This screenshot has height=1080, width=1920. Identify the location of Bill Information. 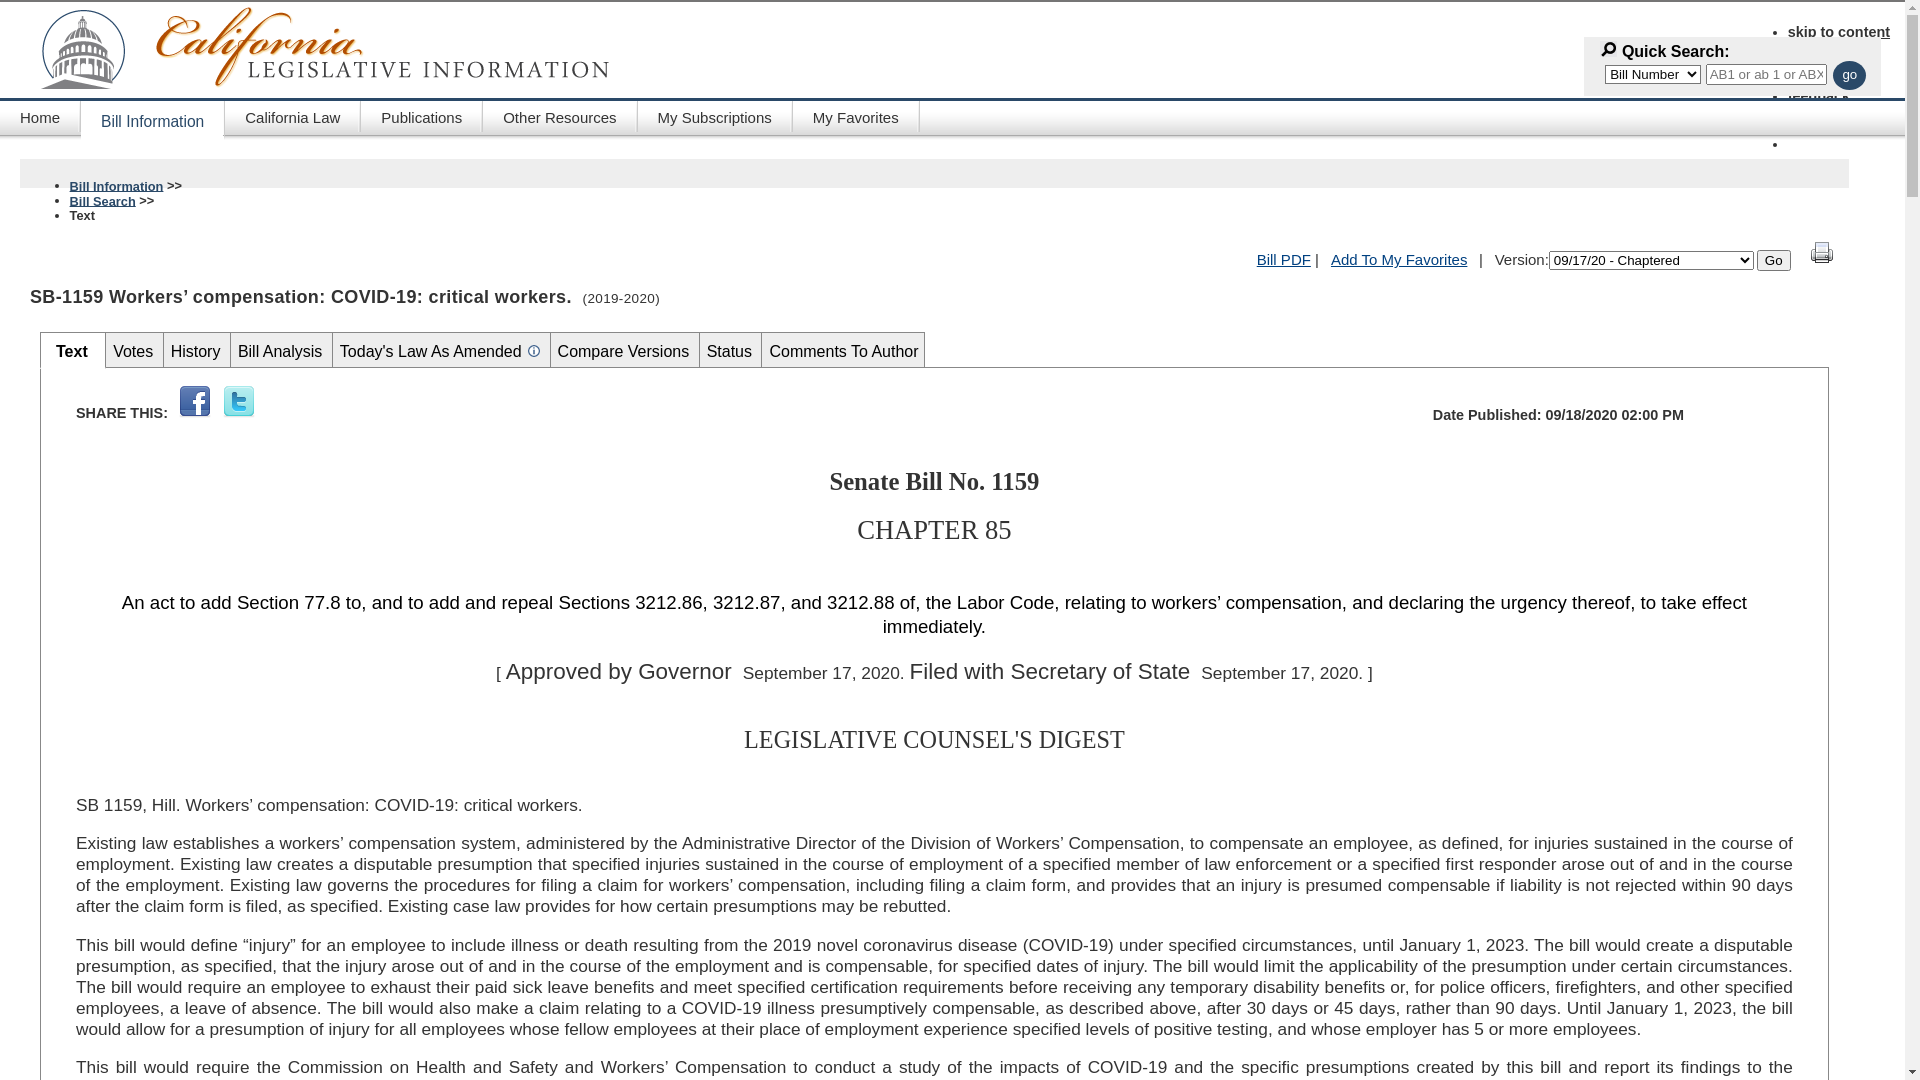
(153, 120).